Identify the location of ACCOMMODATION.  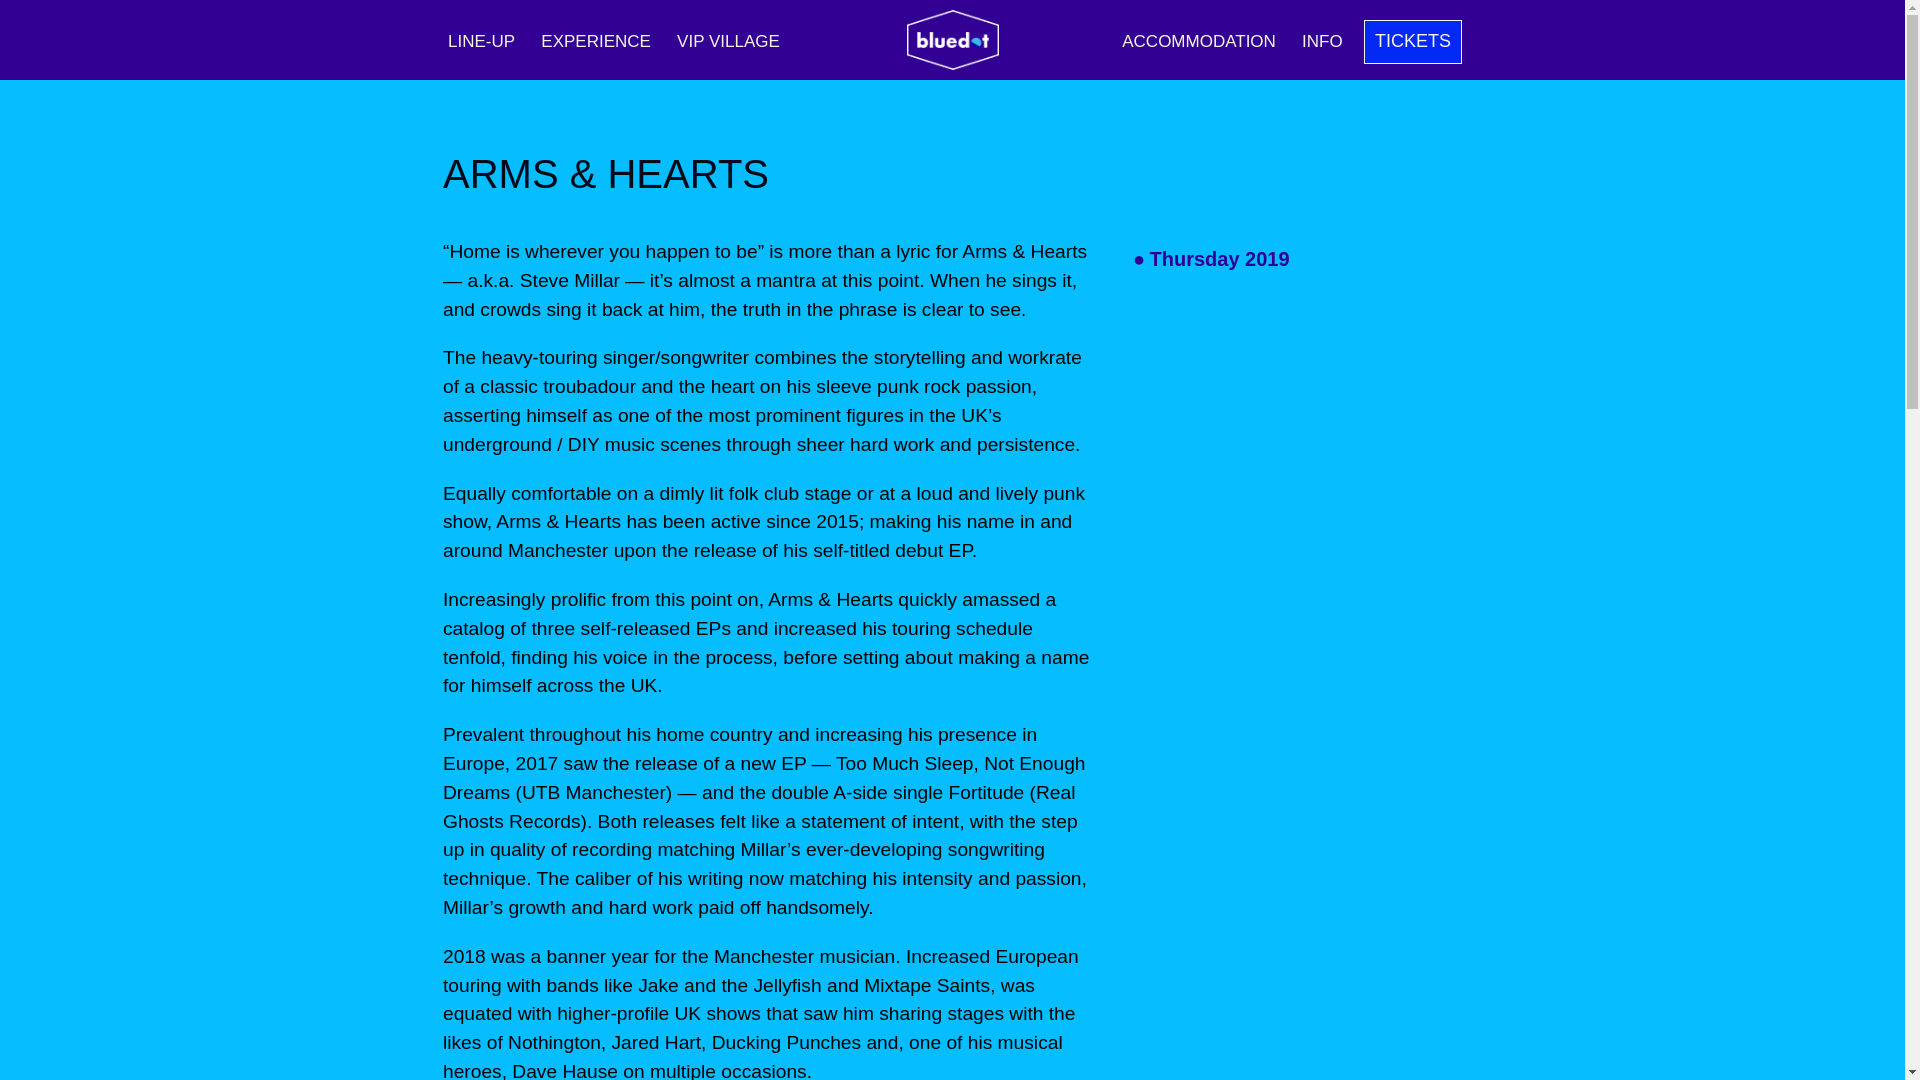
(1198, 41).